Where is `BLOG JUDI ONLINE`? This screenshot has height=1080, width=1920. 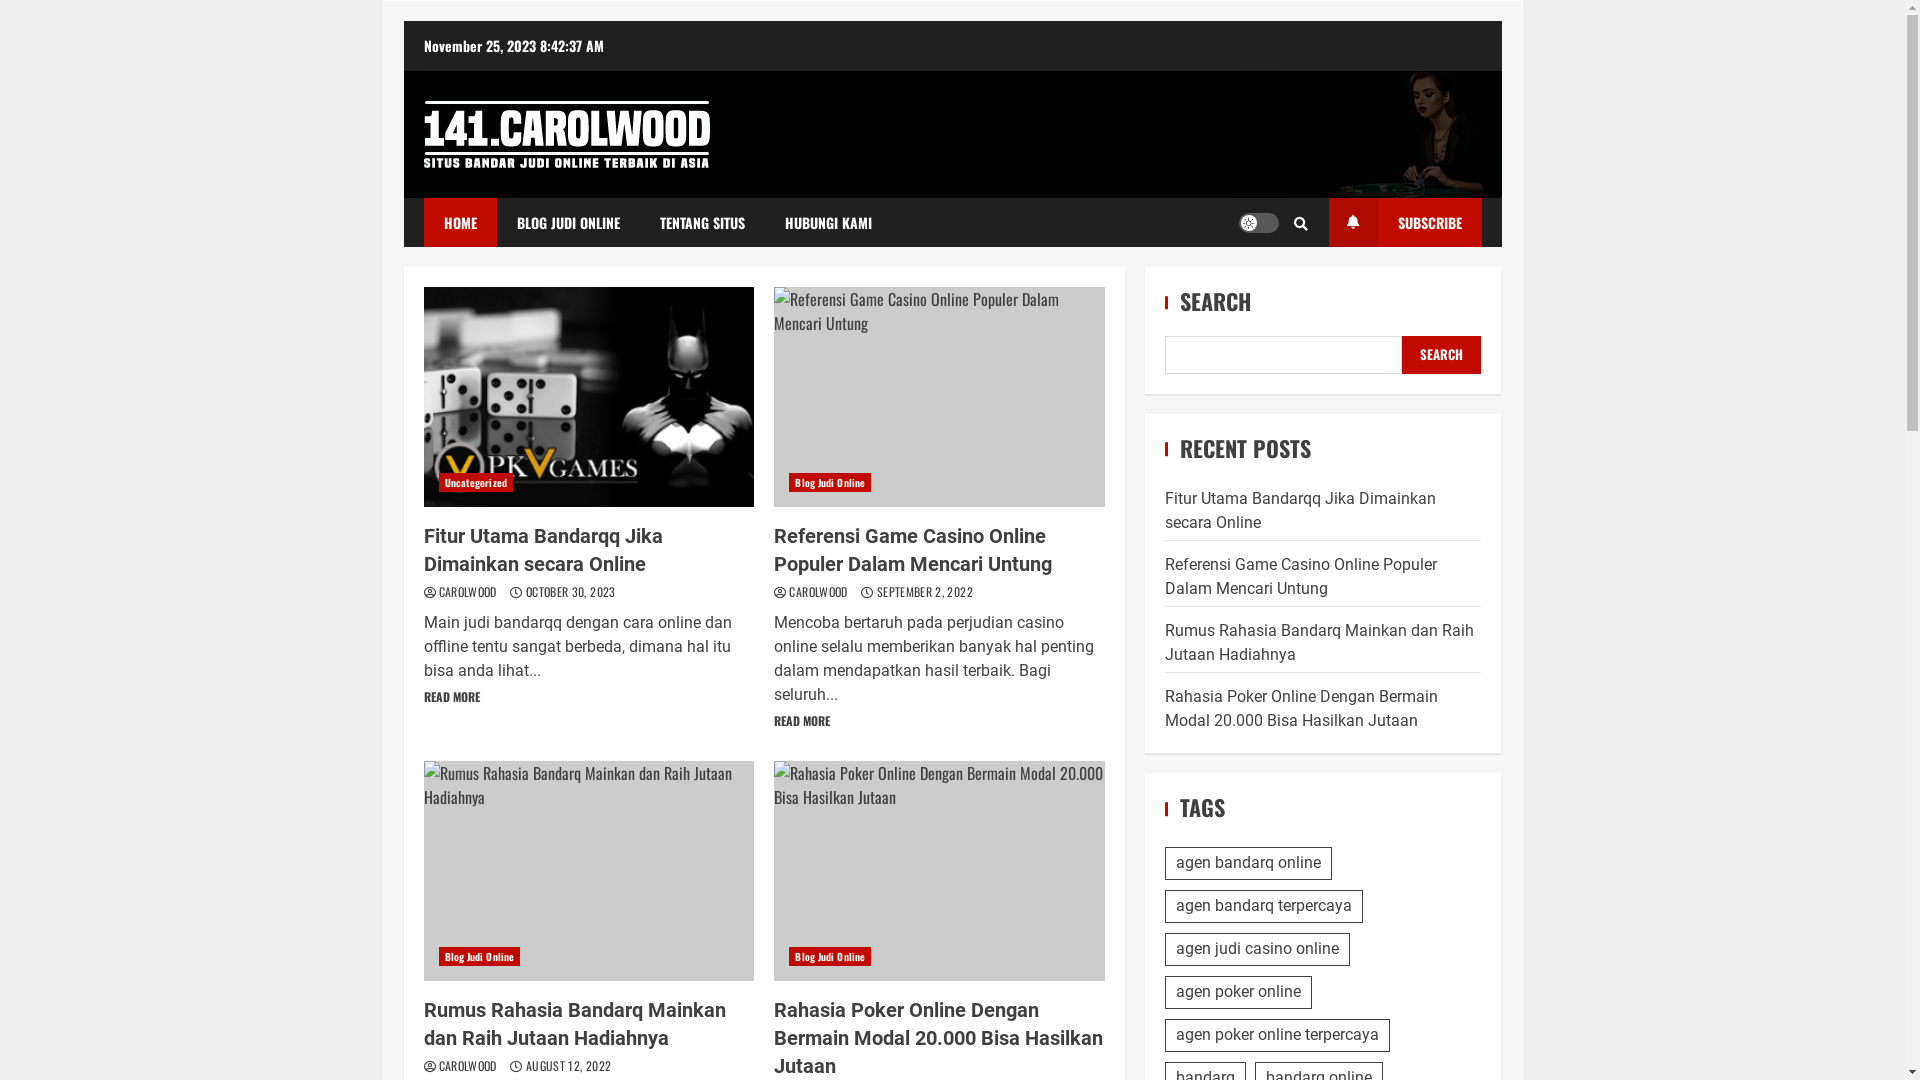
BLOG JUDI ONLINE is located at coordinates (568, 222).